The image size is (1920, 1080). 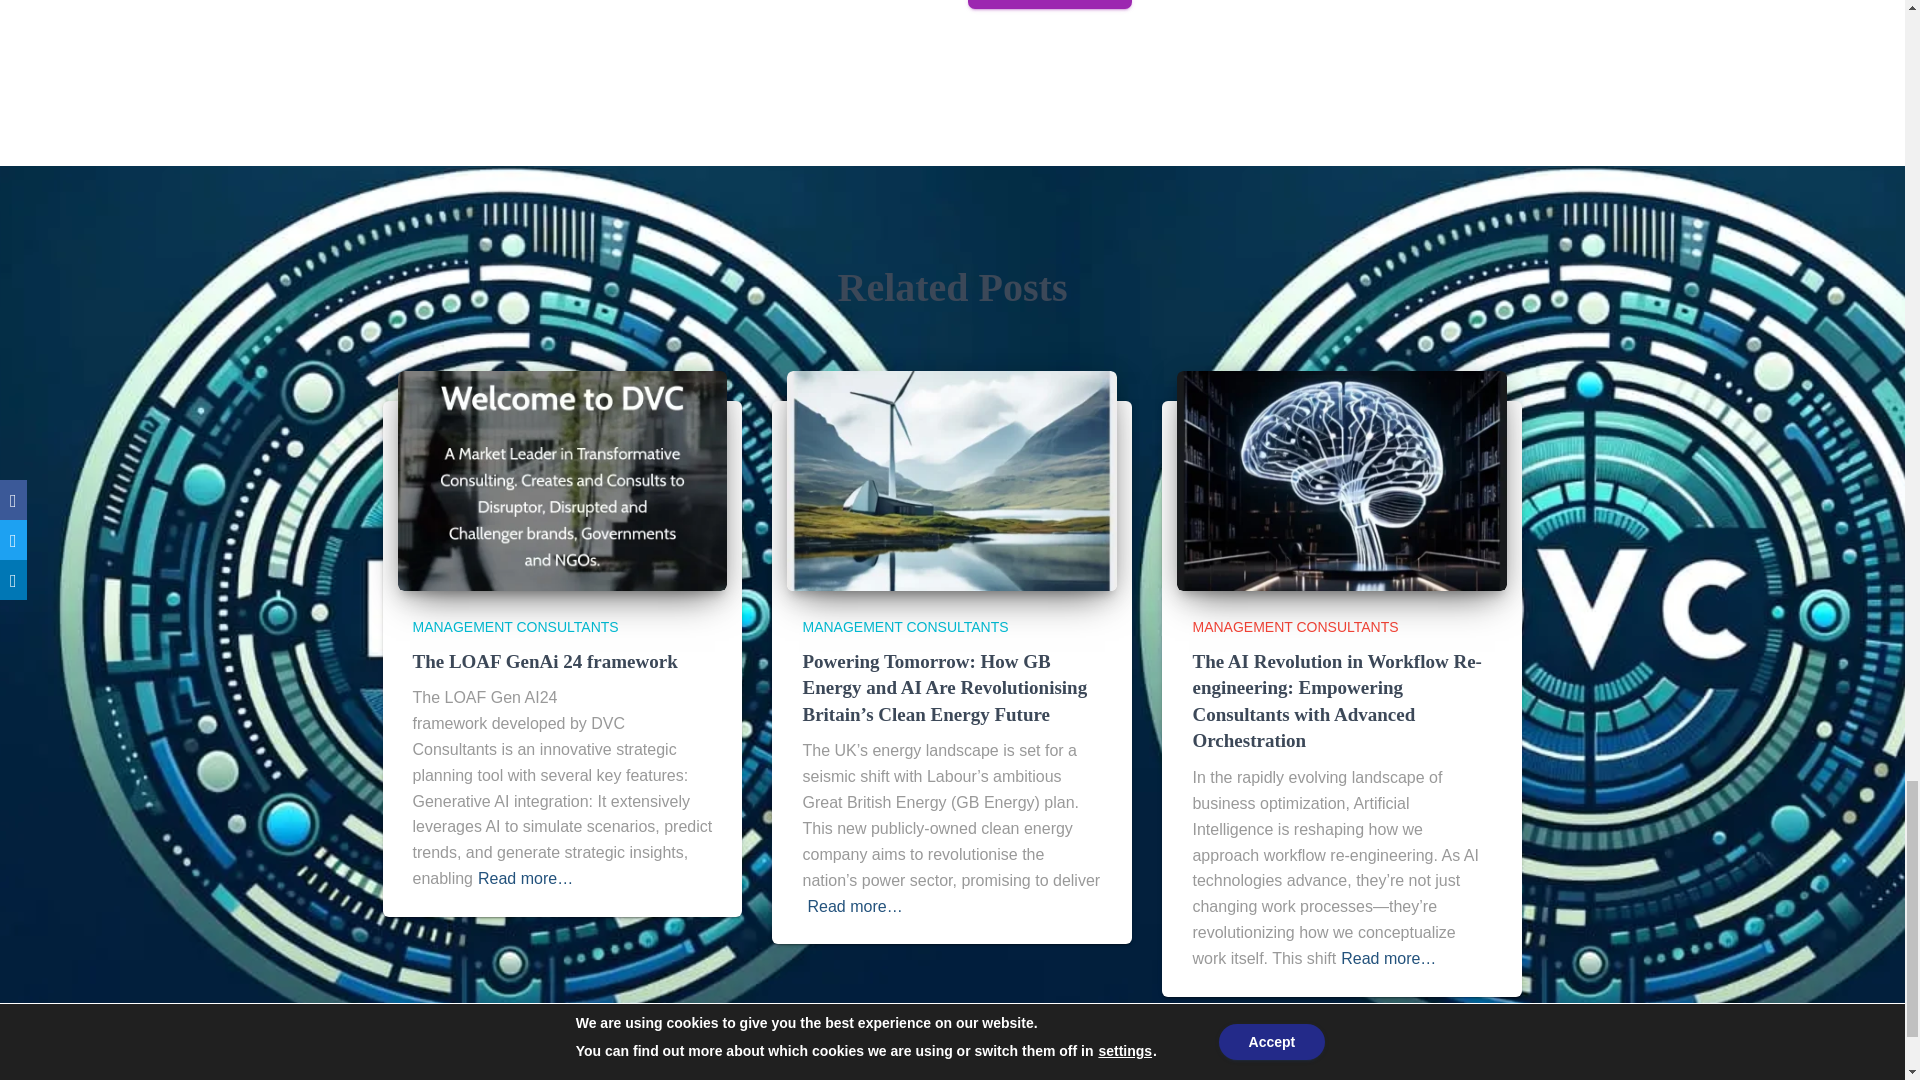 I want to click on MANAGEMENT CONSULTANTS, so click(x=1294, y=626).